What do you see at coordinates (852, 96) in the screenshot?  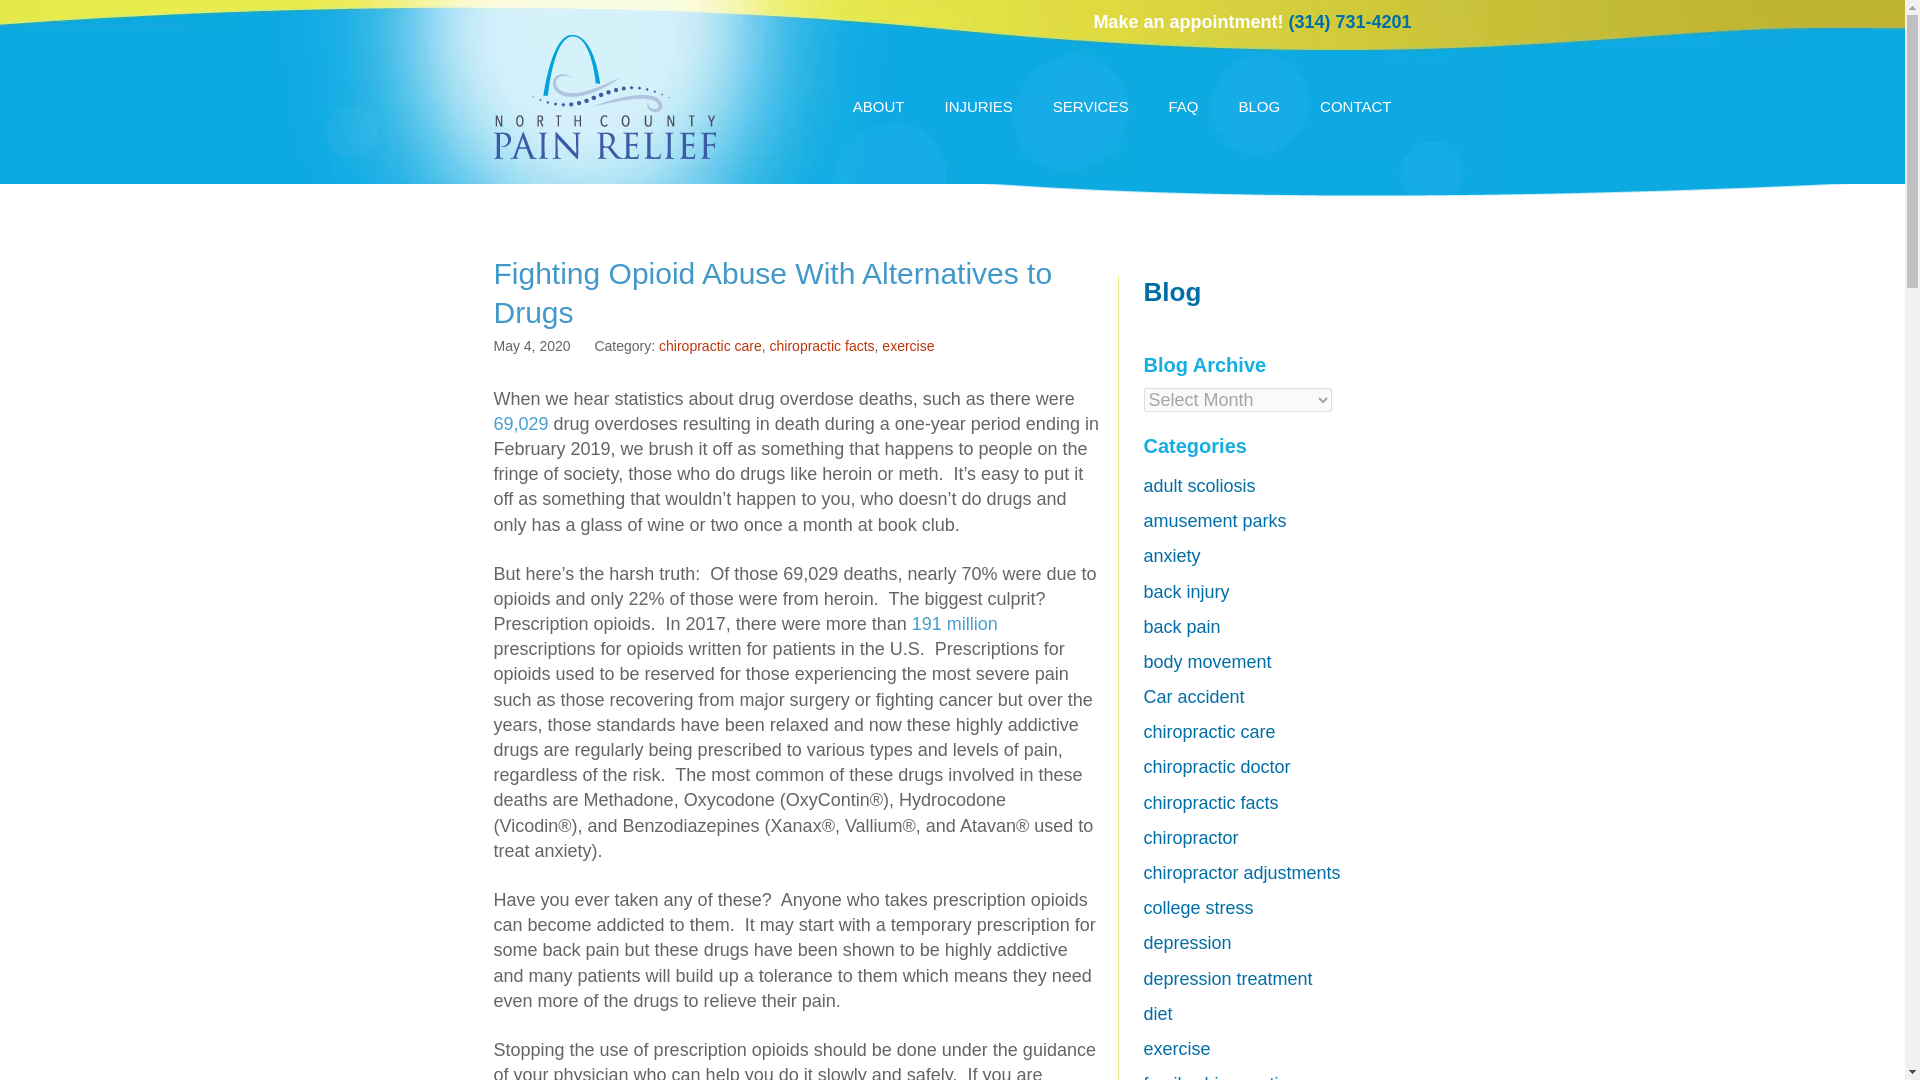 I see `Skip to content` at bounding box center [852, 96].